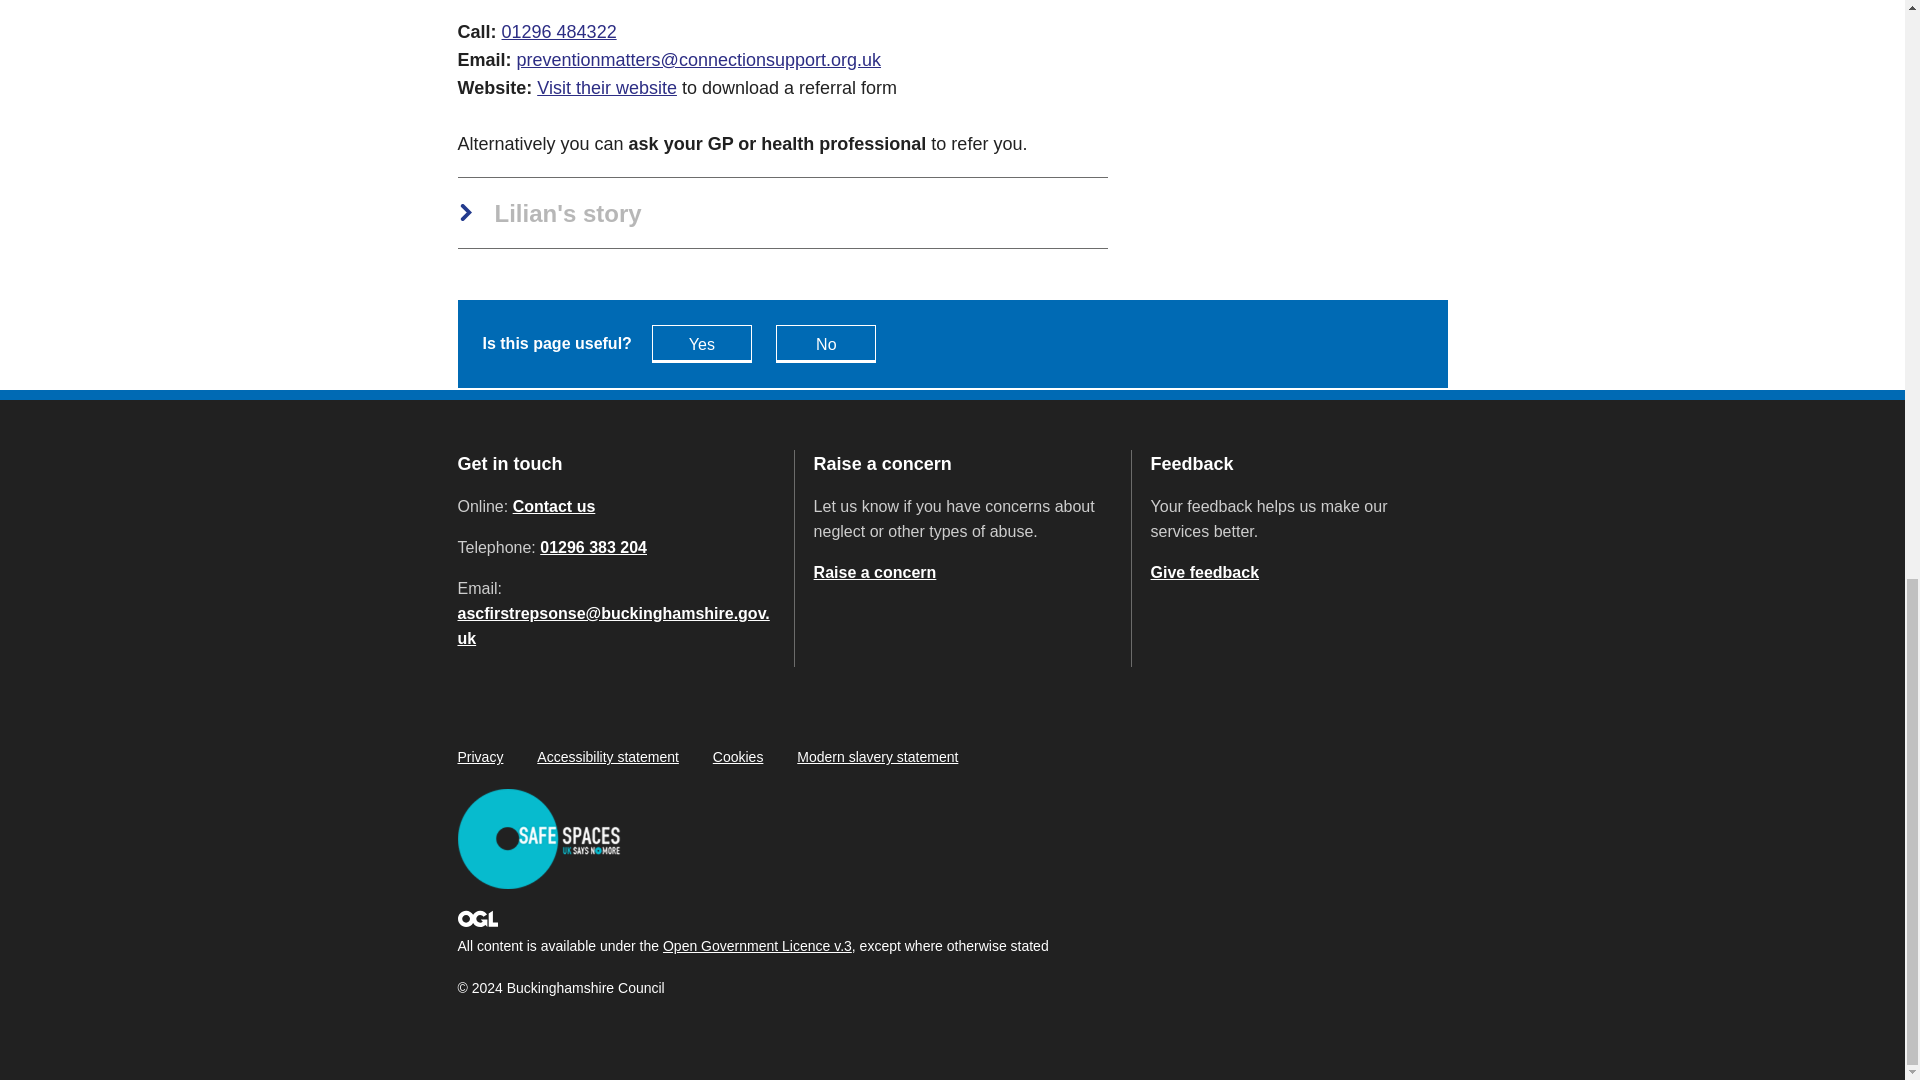 The height and width of the screenshot is (1080, 1920). I want to click on Lilian's story, so click(550, 214).